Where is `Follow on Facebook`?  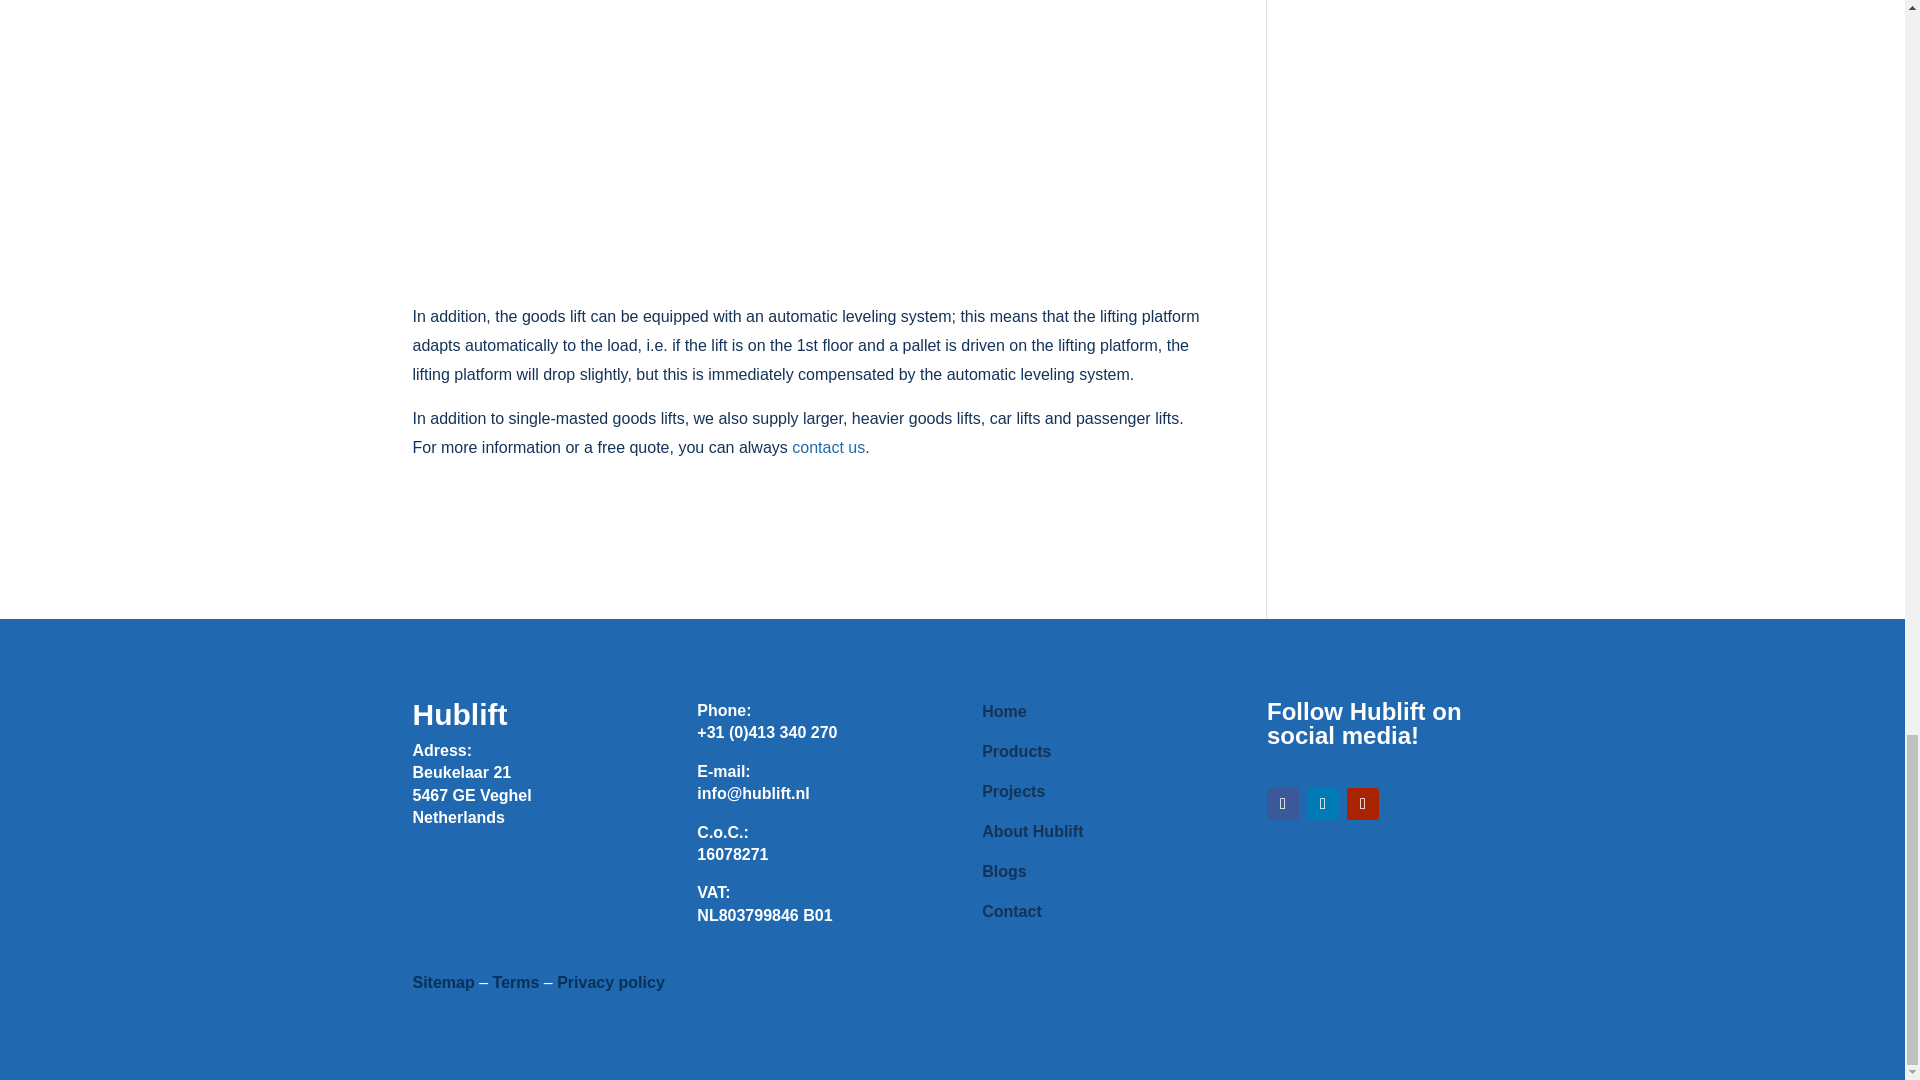
Follow on Facebook is located at coordinates (1283, 804).